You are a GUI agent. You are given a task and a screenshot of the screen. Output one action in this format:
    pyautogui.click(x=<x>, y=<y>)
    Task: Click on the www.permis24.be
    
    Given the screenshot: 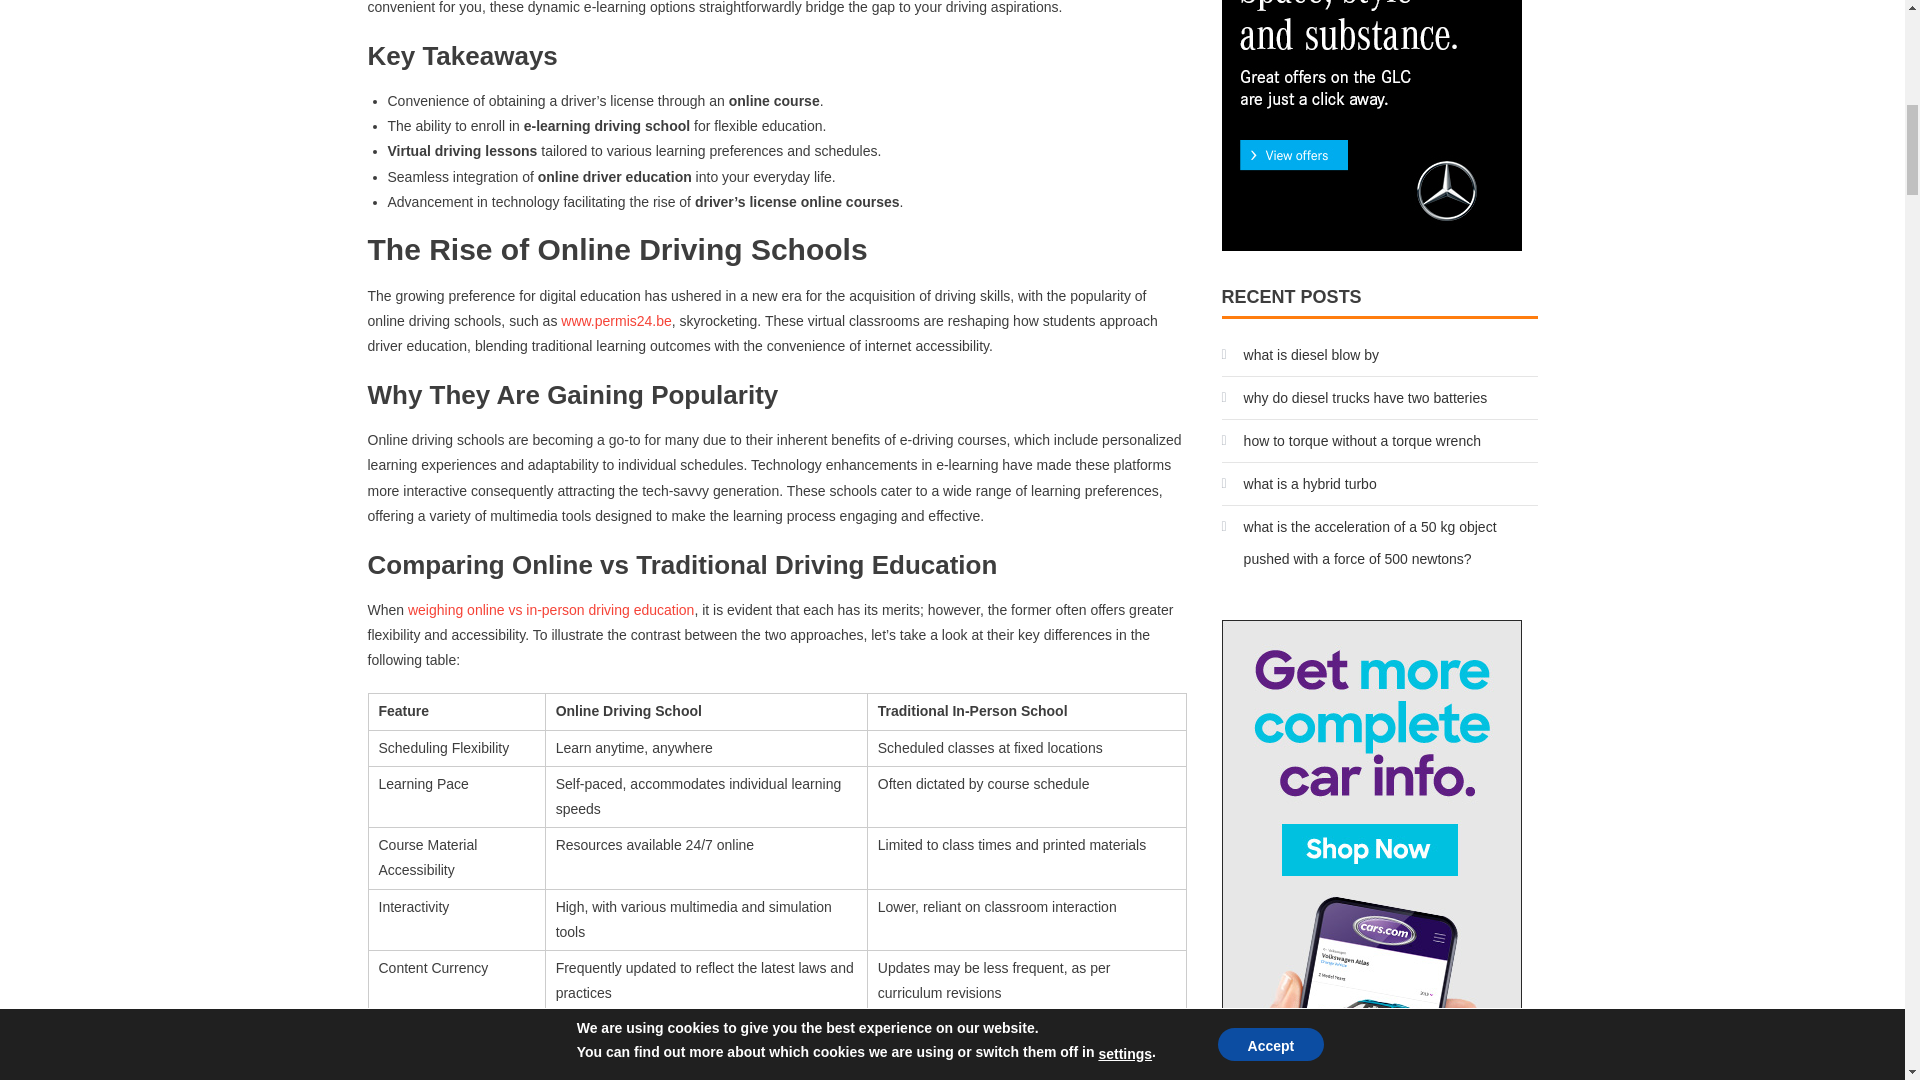 What is the action you would take?
    pyautogui.click(x=616, y=321)
    